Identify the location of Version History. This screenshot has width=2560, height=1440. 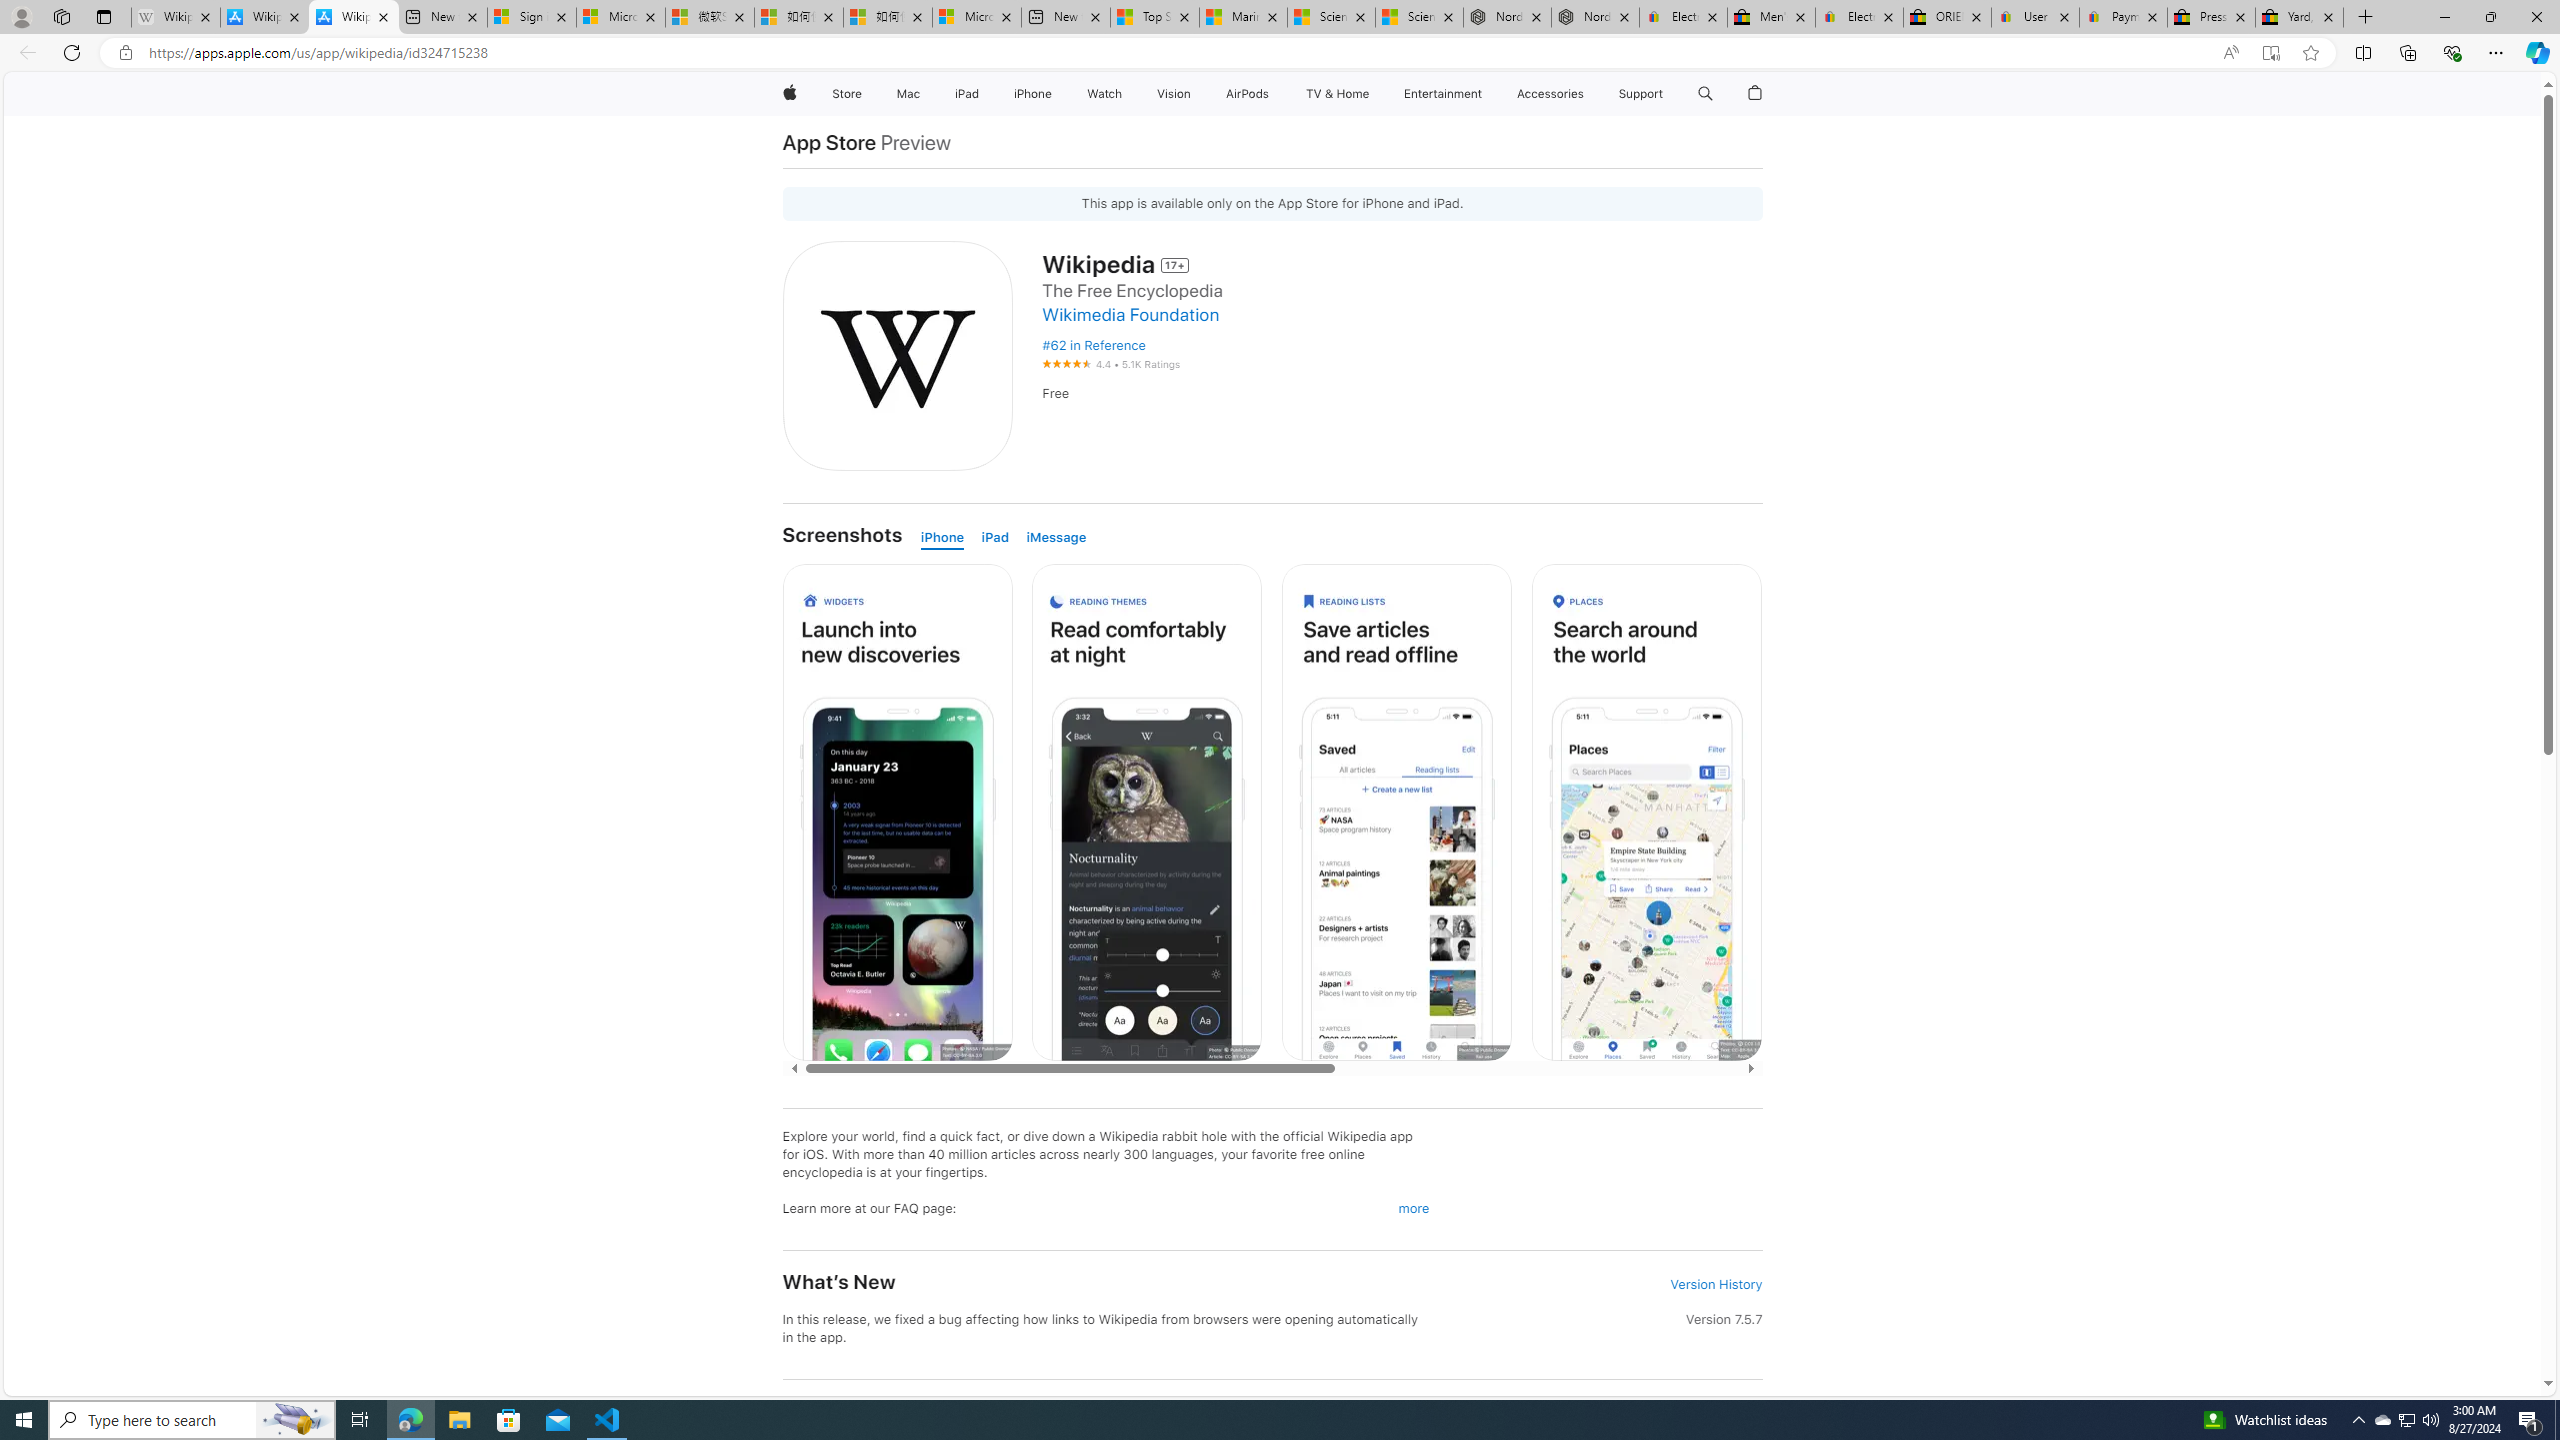
(1716, 1284).